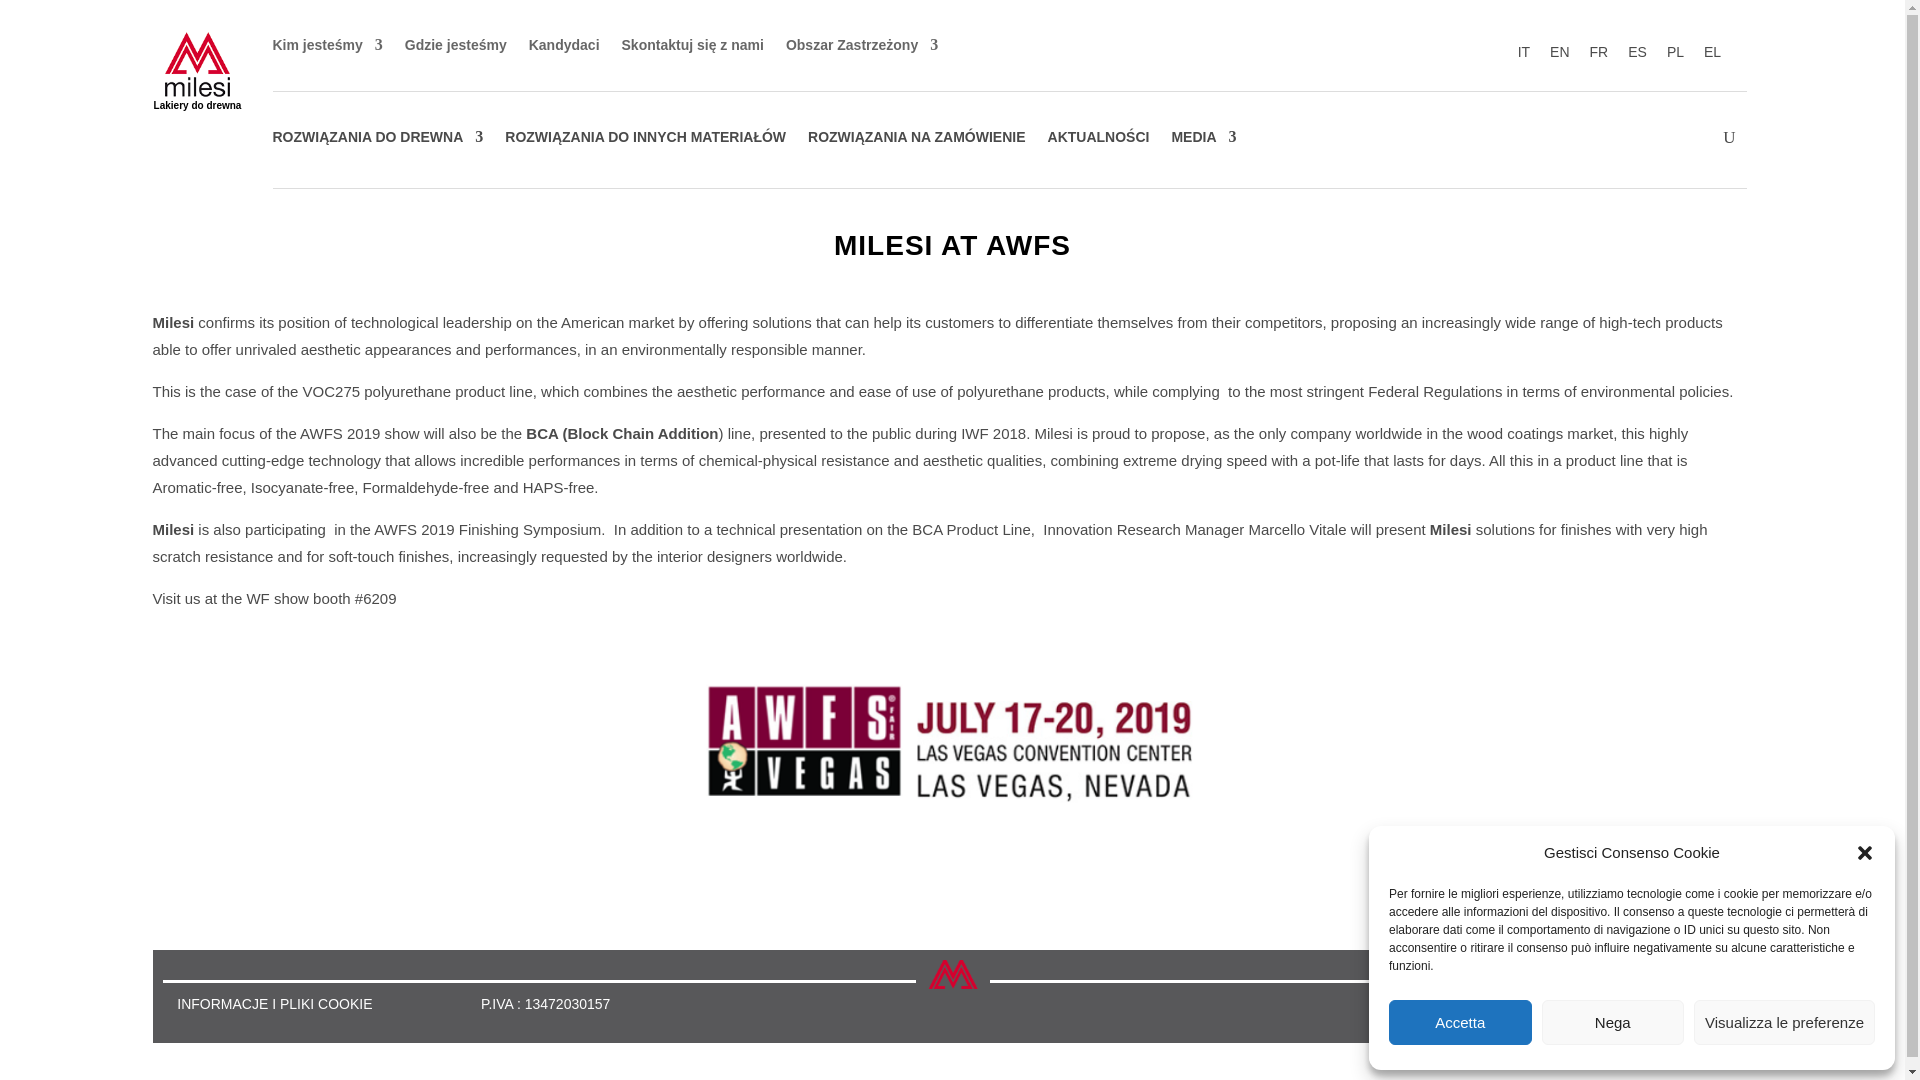 Image resolution: width=1920 pixels, height=1080 pixels. What do you see at coordinates (198, 65) in the screenshot?
I see `milesi-web` at bounding box center [198, 65].